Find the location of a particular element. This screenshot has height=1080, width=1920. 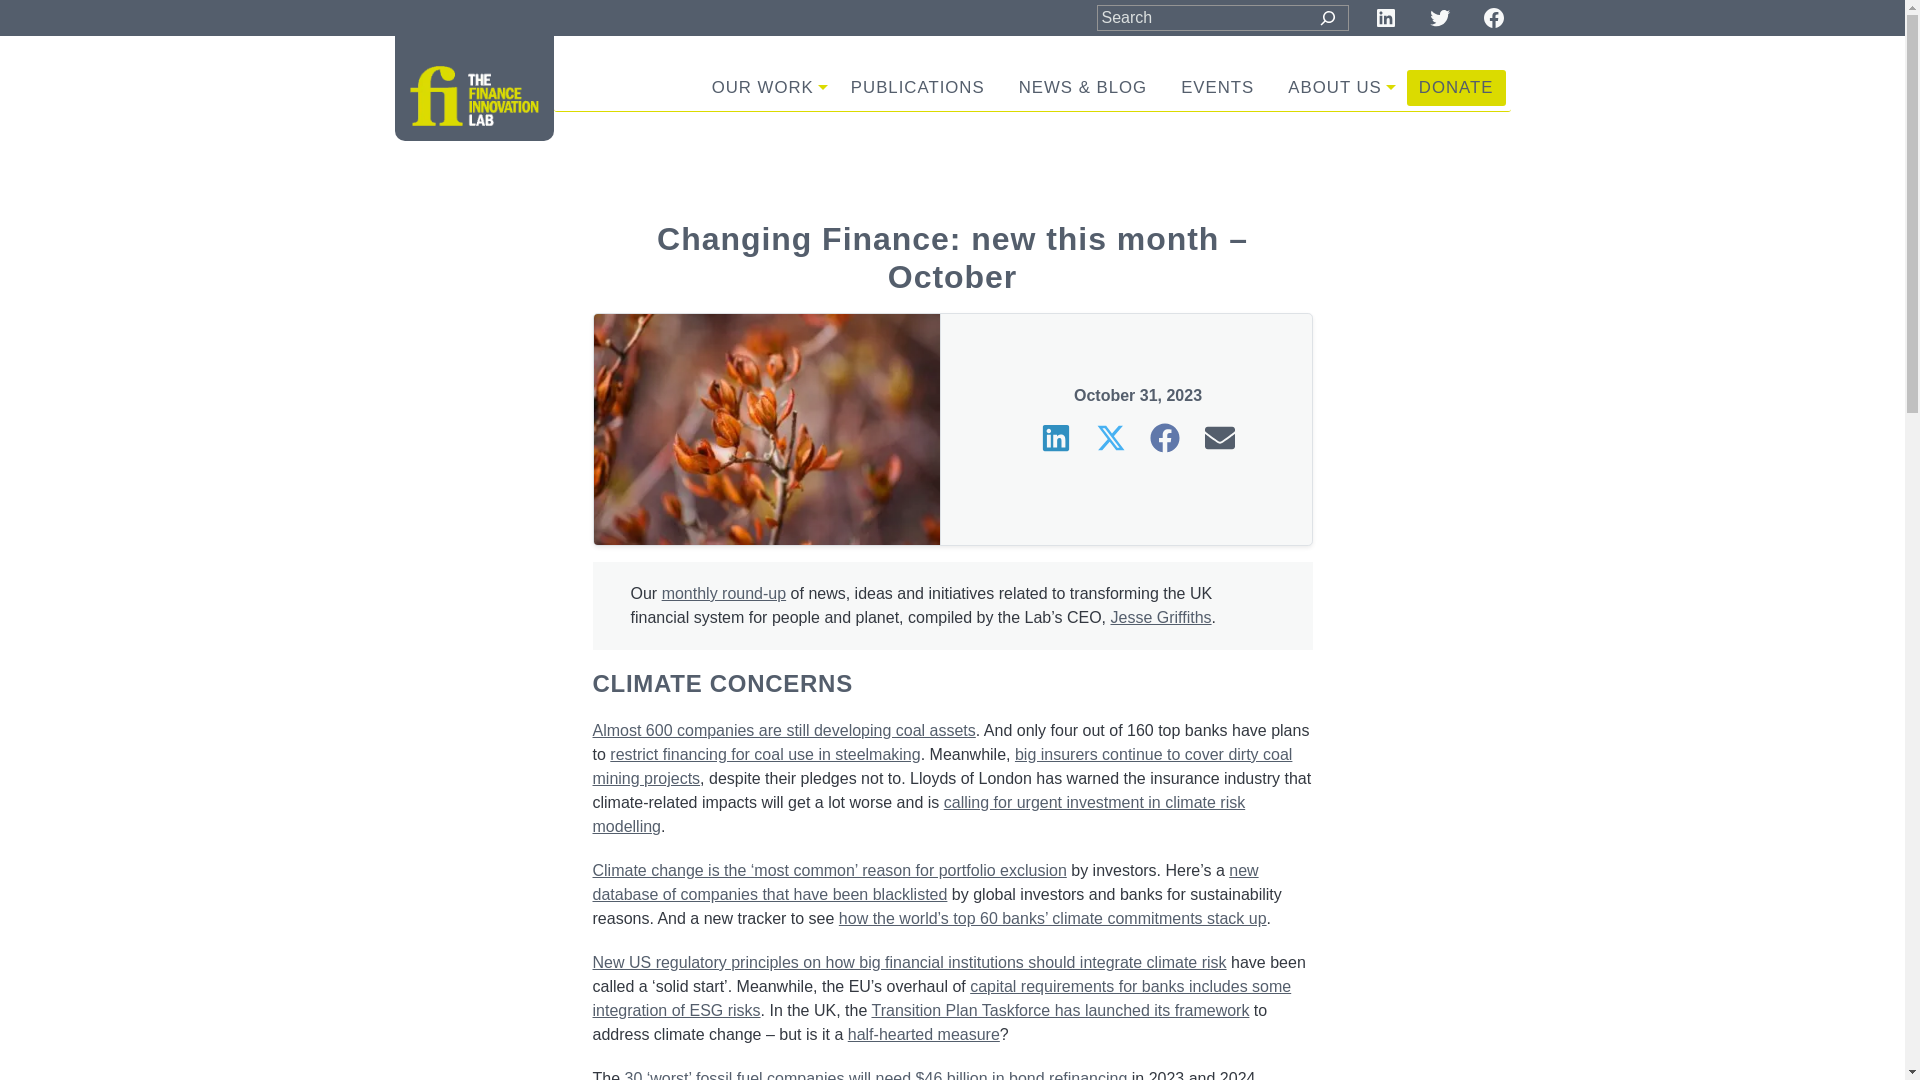

Jesse Griffiths is located at coordinates (1160, 618).